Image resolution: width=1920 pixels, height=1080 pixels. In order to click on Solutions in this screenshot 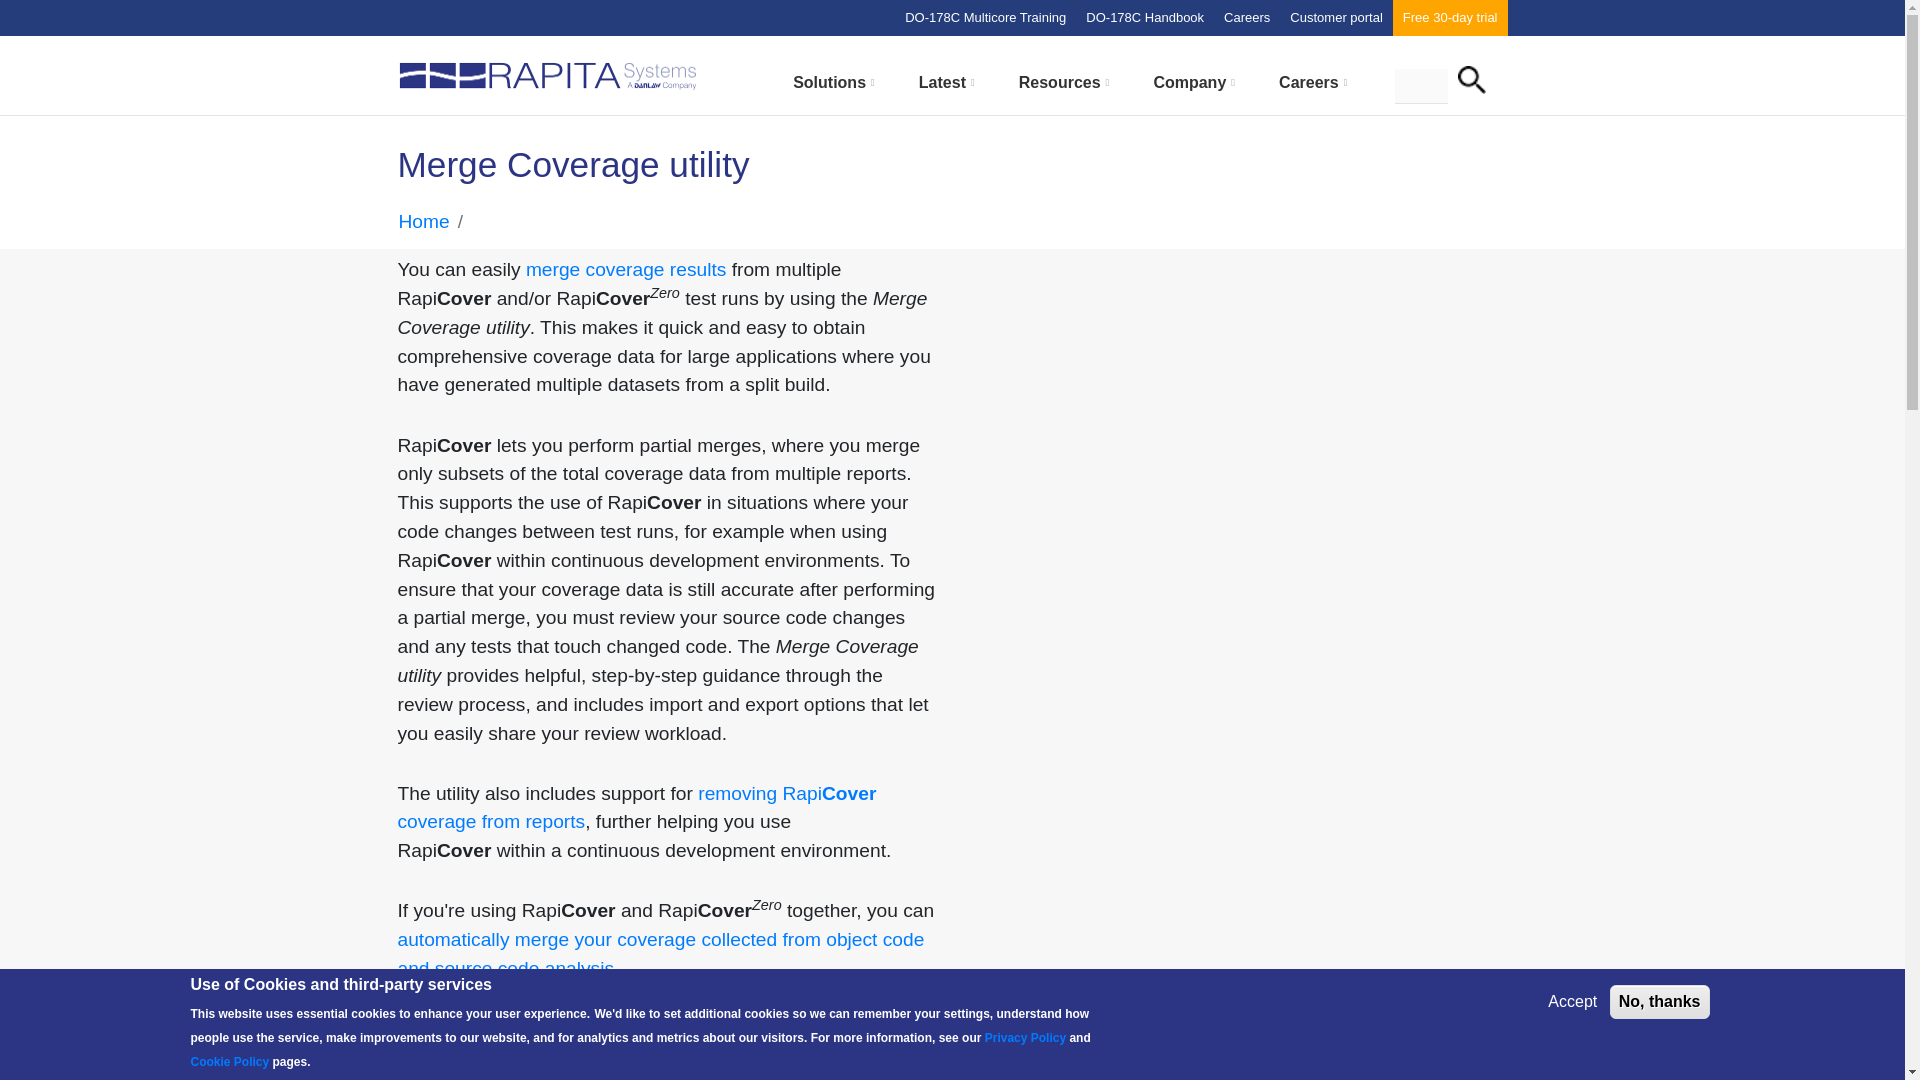, I will do `click(828, 82)`.